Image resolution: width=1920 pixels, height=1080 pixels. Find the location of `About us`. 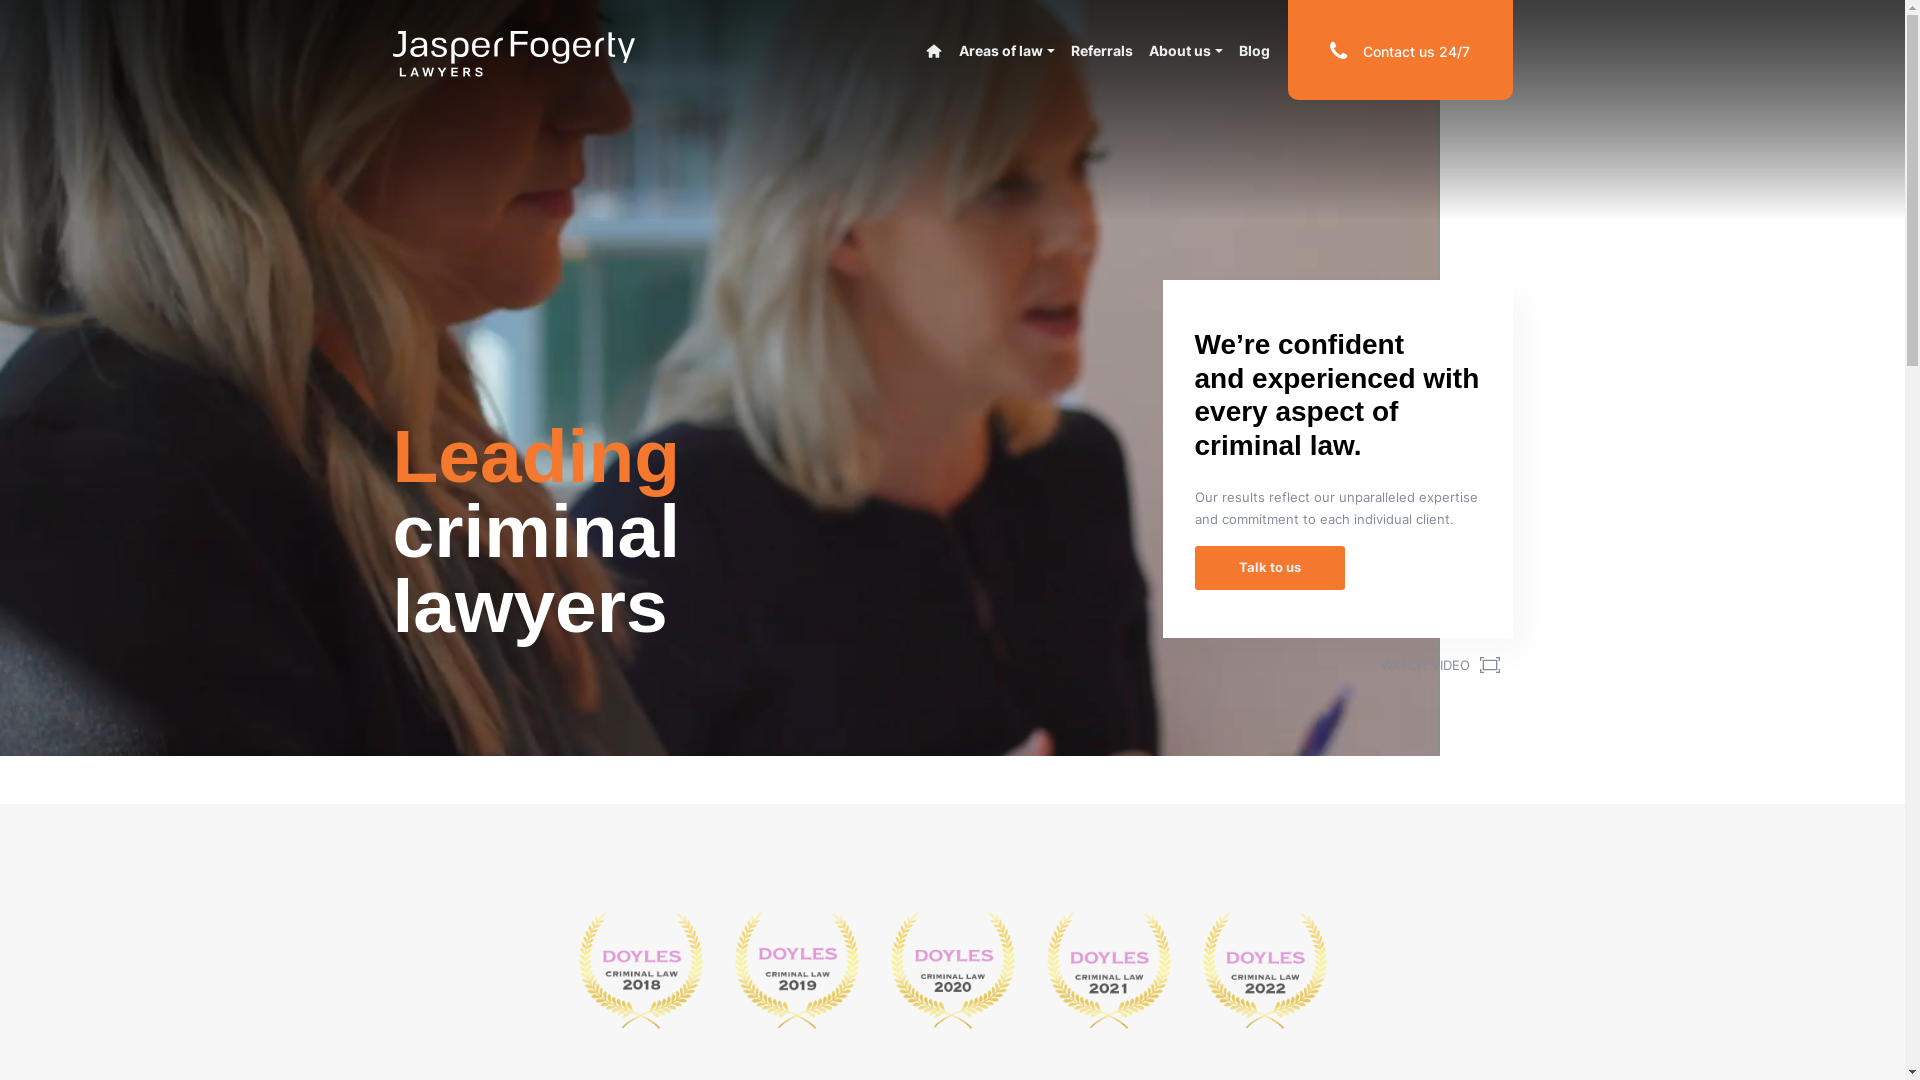

About us is located at coordinates (1186, 50).